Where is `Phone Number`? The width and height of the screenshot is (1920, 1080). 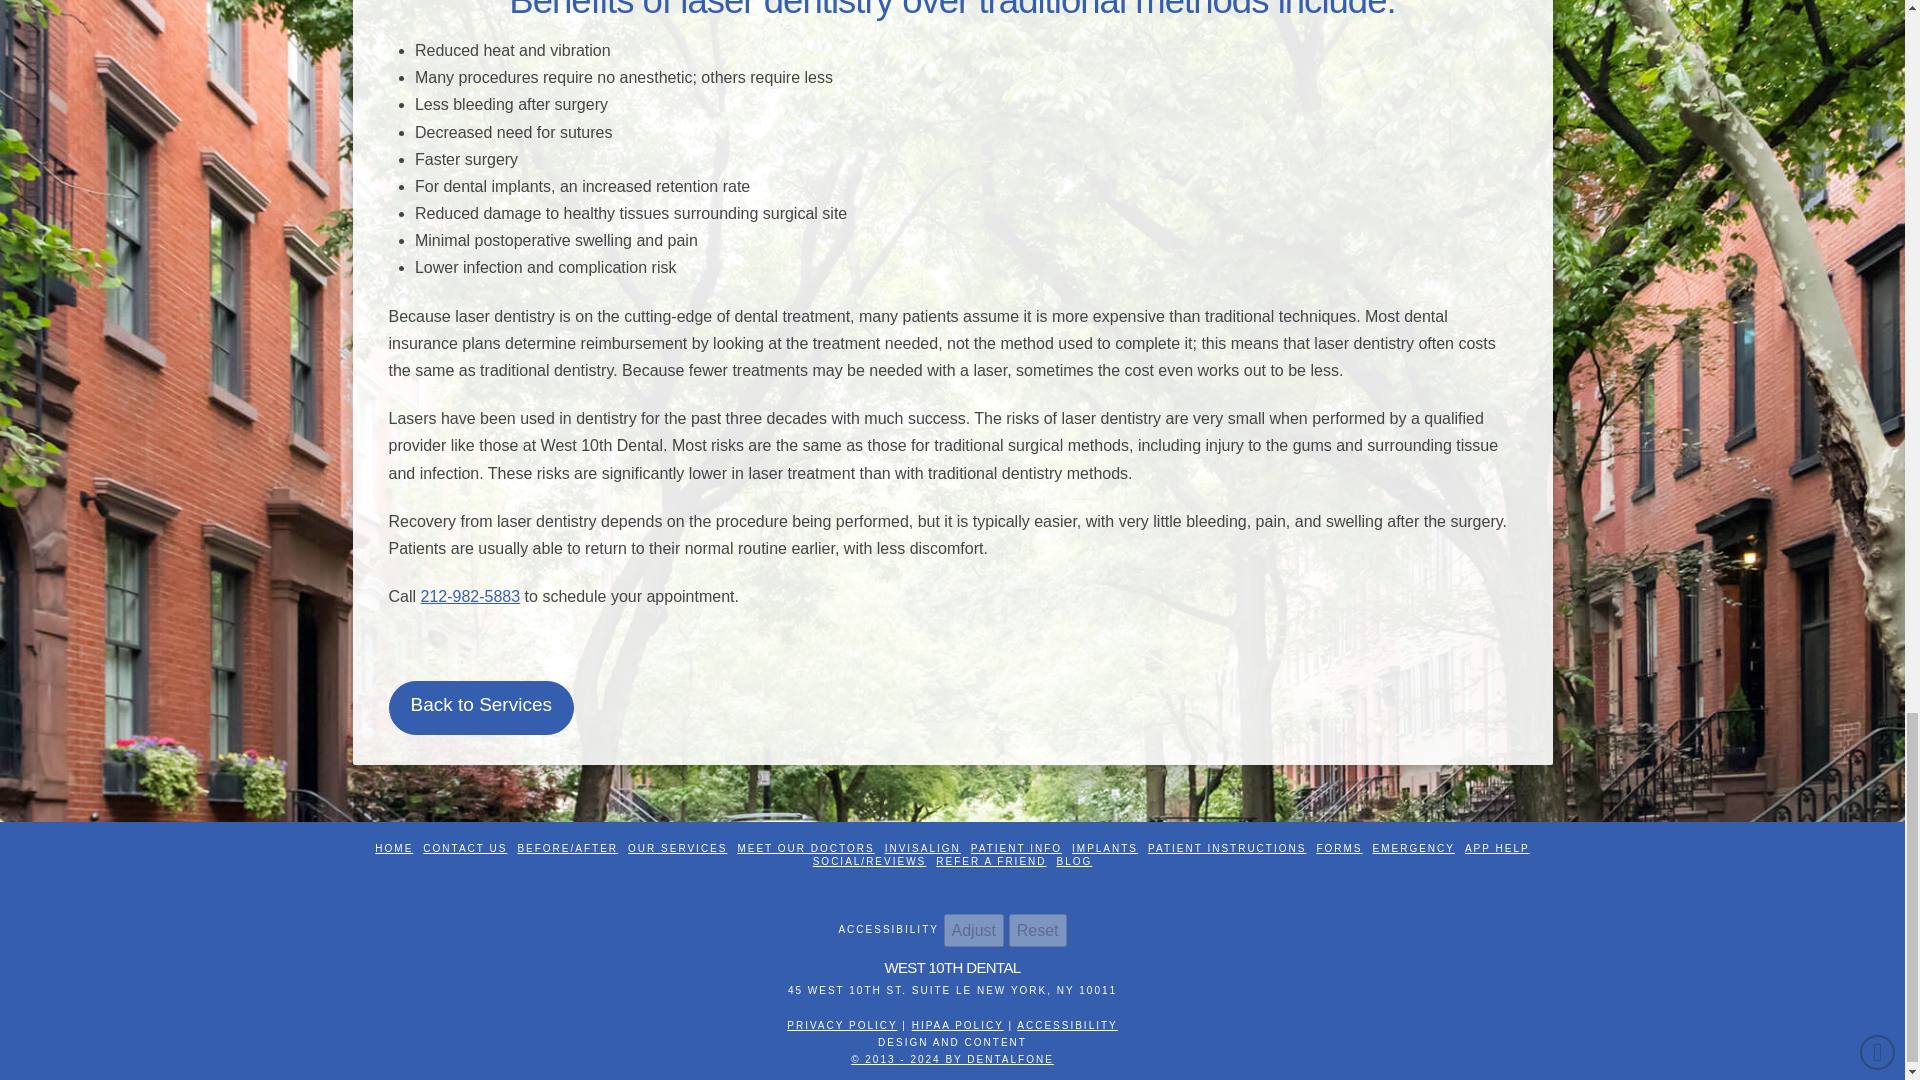 Phone Number is located at coordinates (470, 596).